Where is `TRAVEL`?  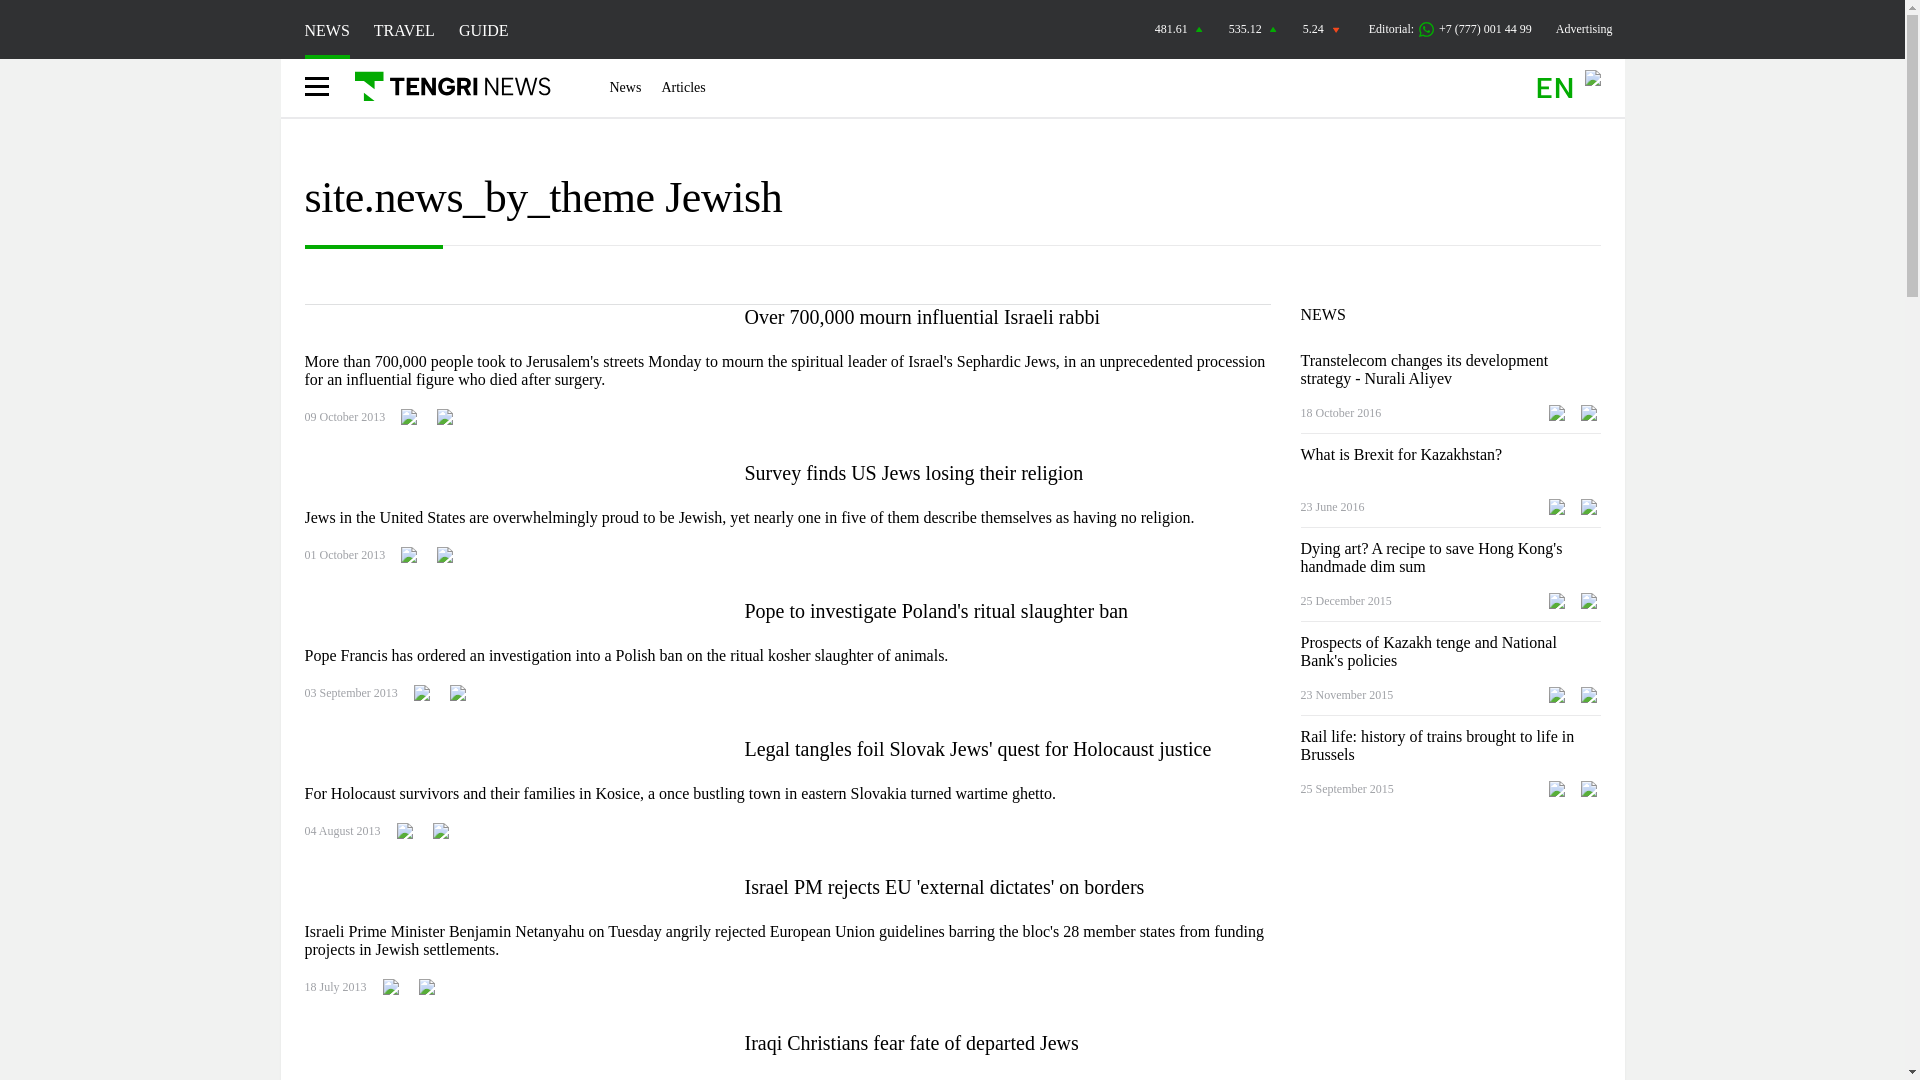 TRAVEL is located at coordinates (404, 30).